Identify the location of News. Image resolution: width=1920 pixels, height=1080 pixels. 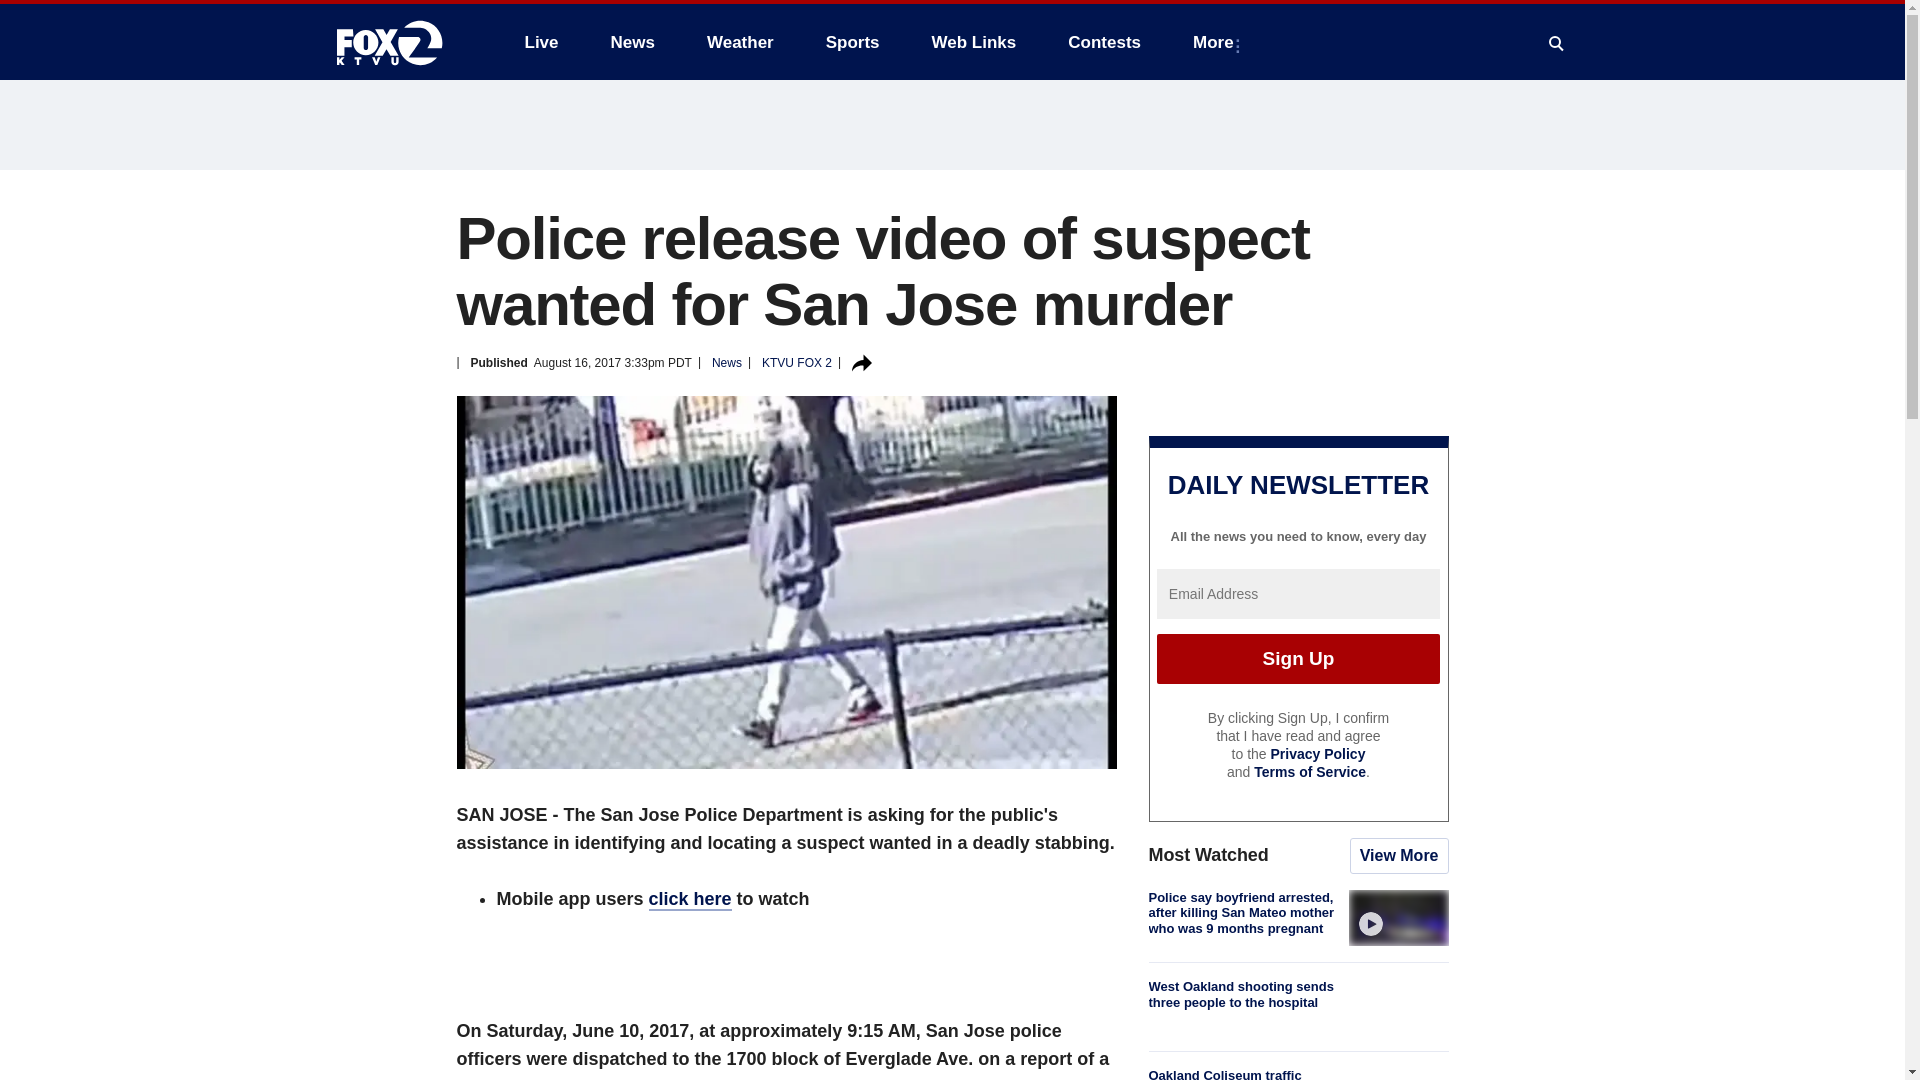
(632, 42).